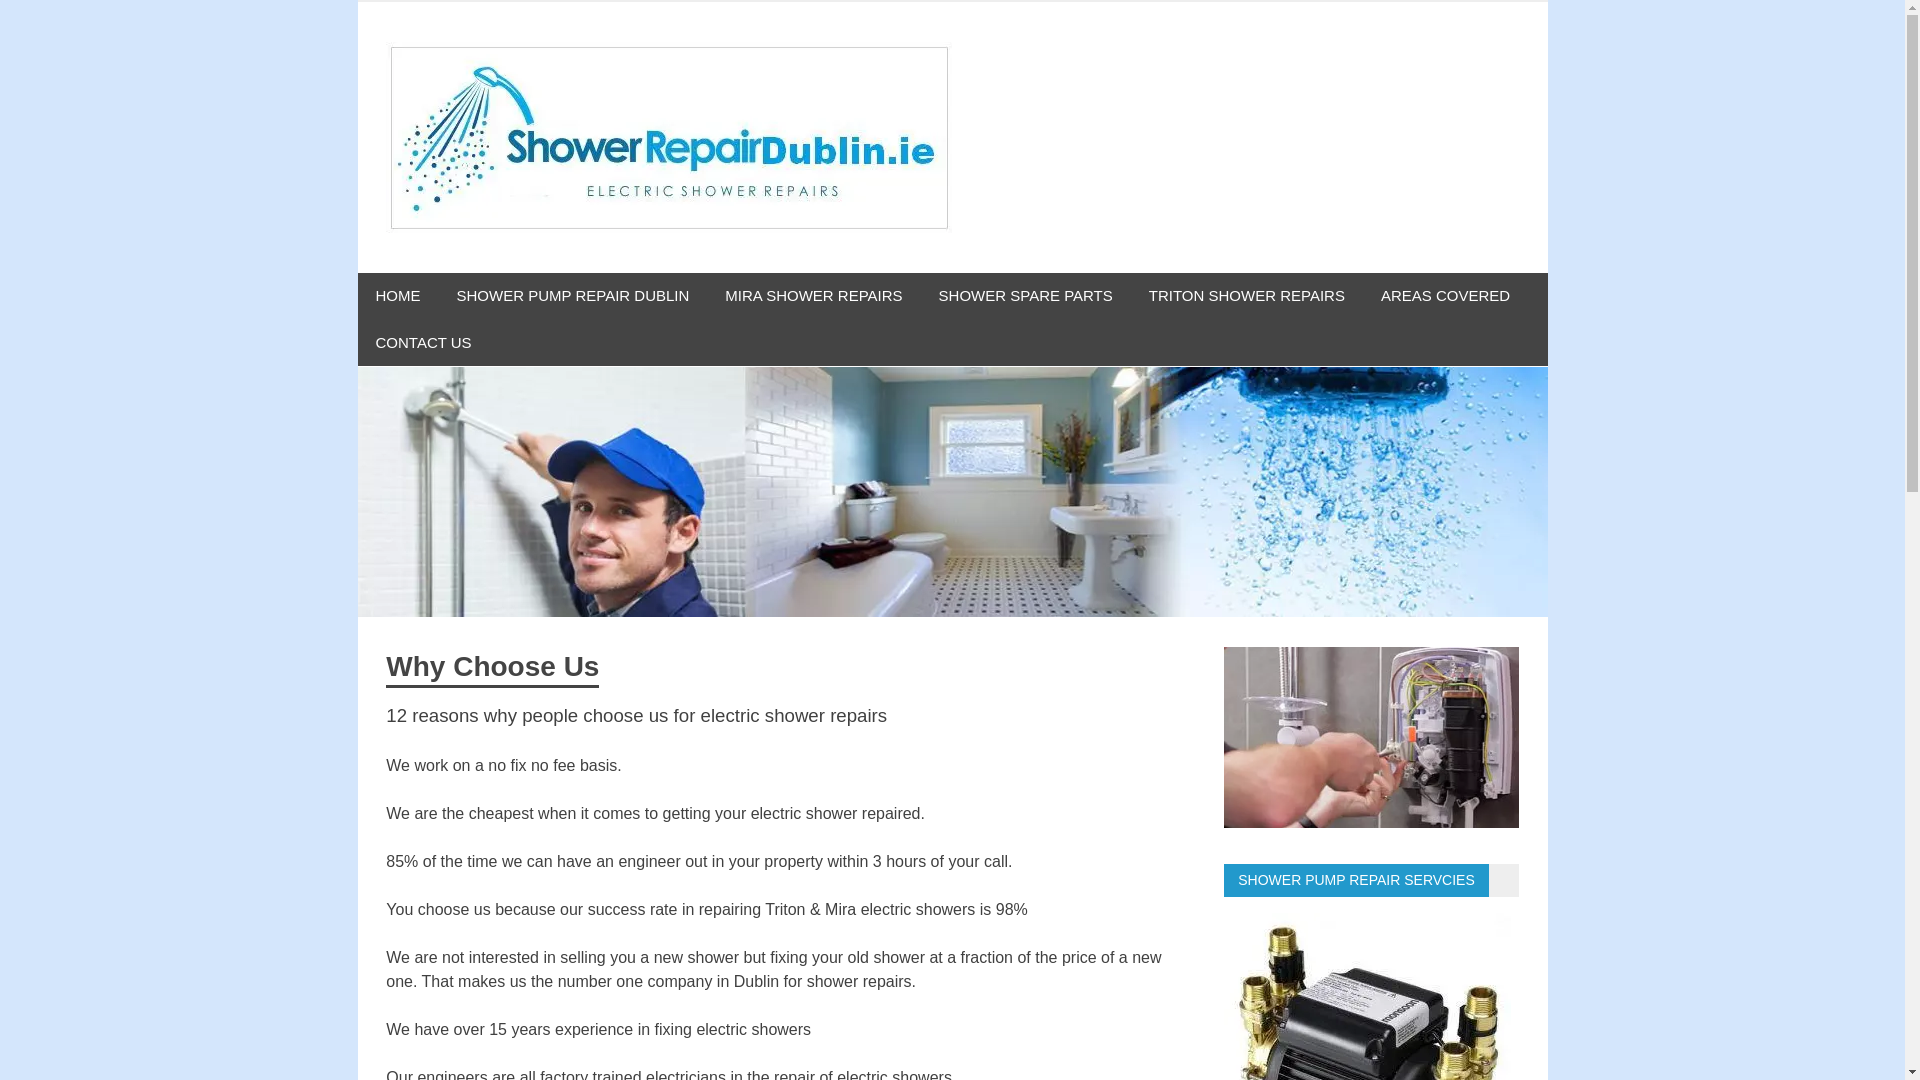  What do you see at coordinates (1172, 69) in the screenshot?
I see `Shower Repair Dublin` at bounding box center [1172, 69].